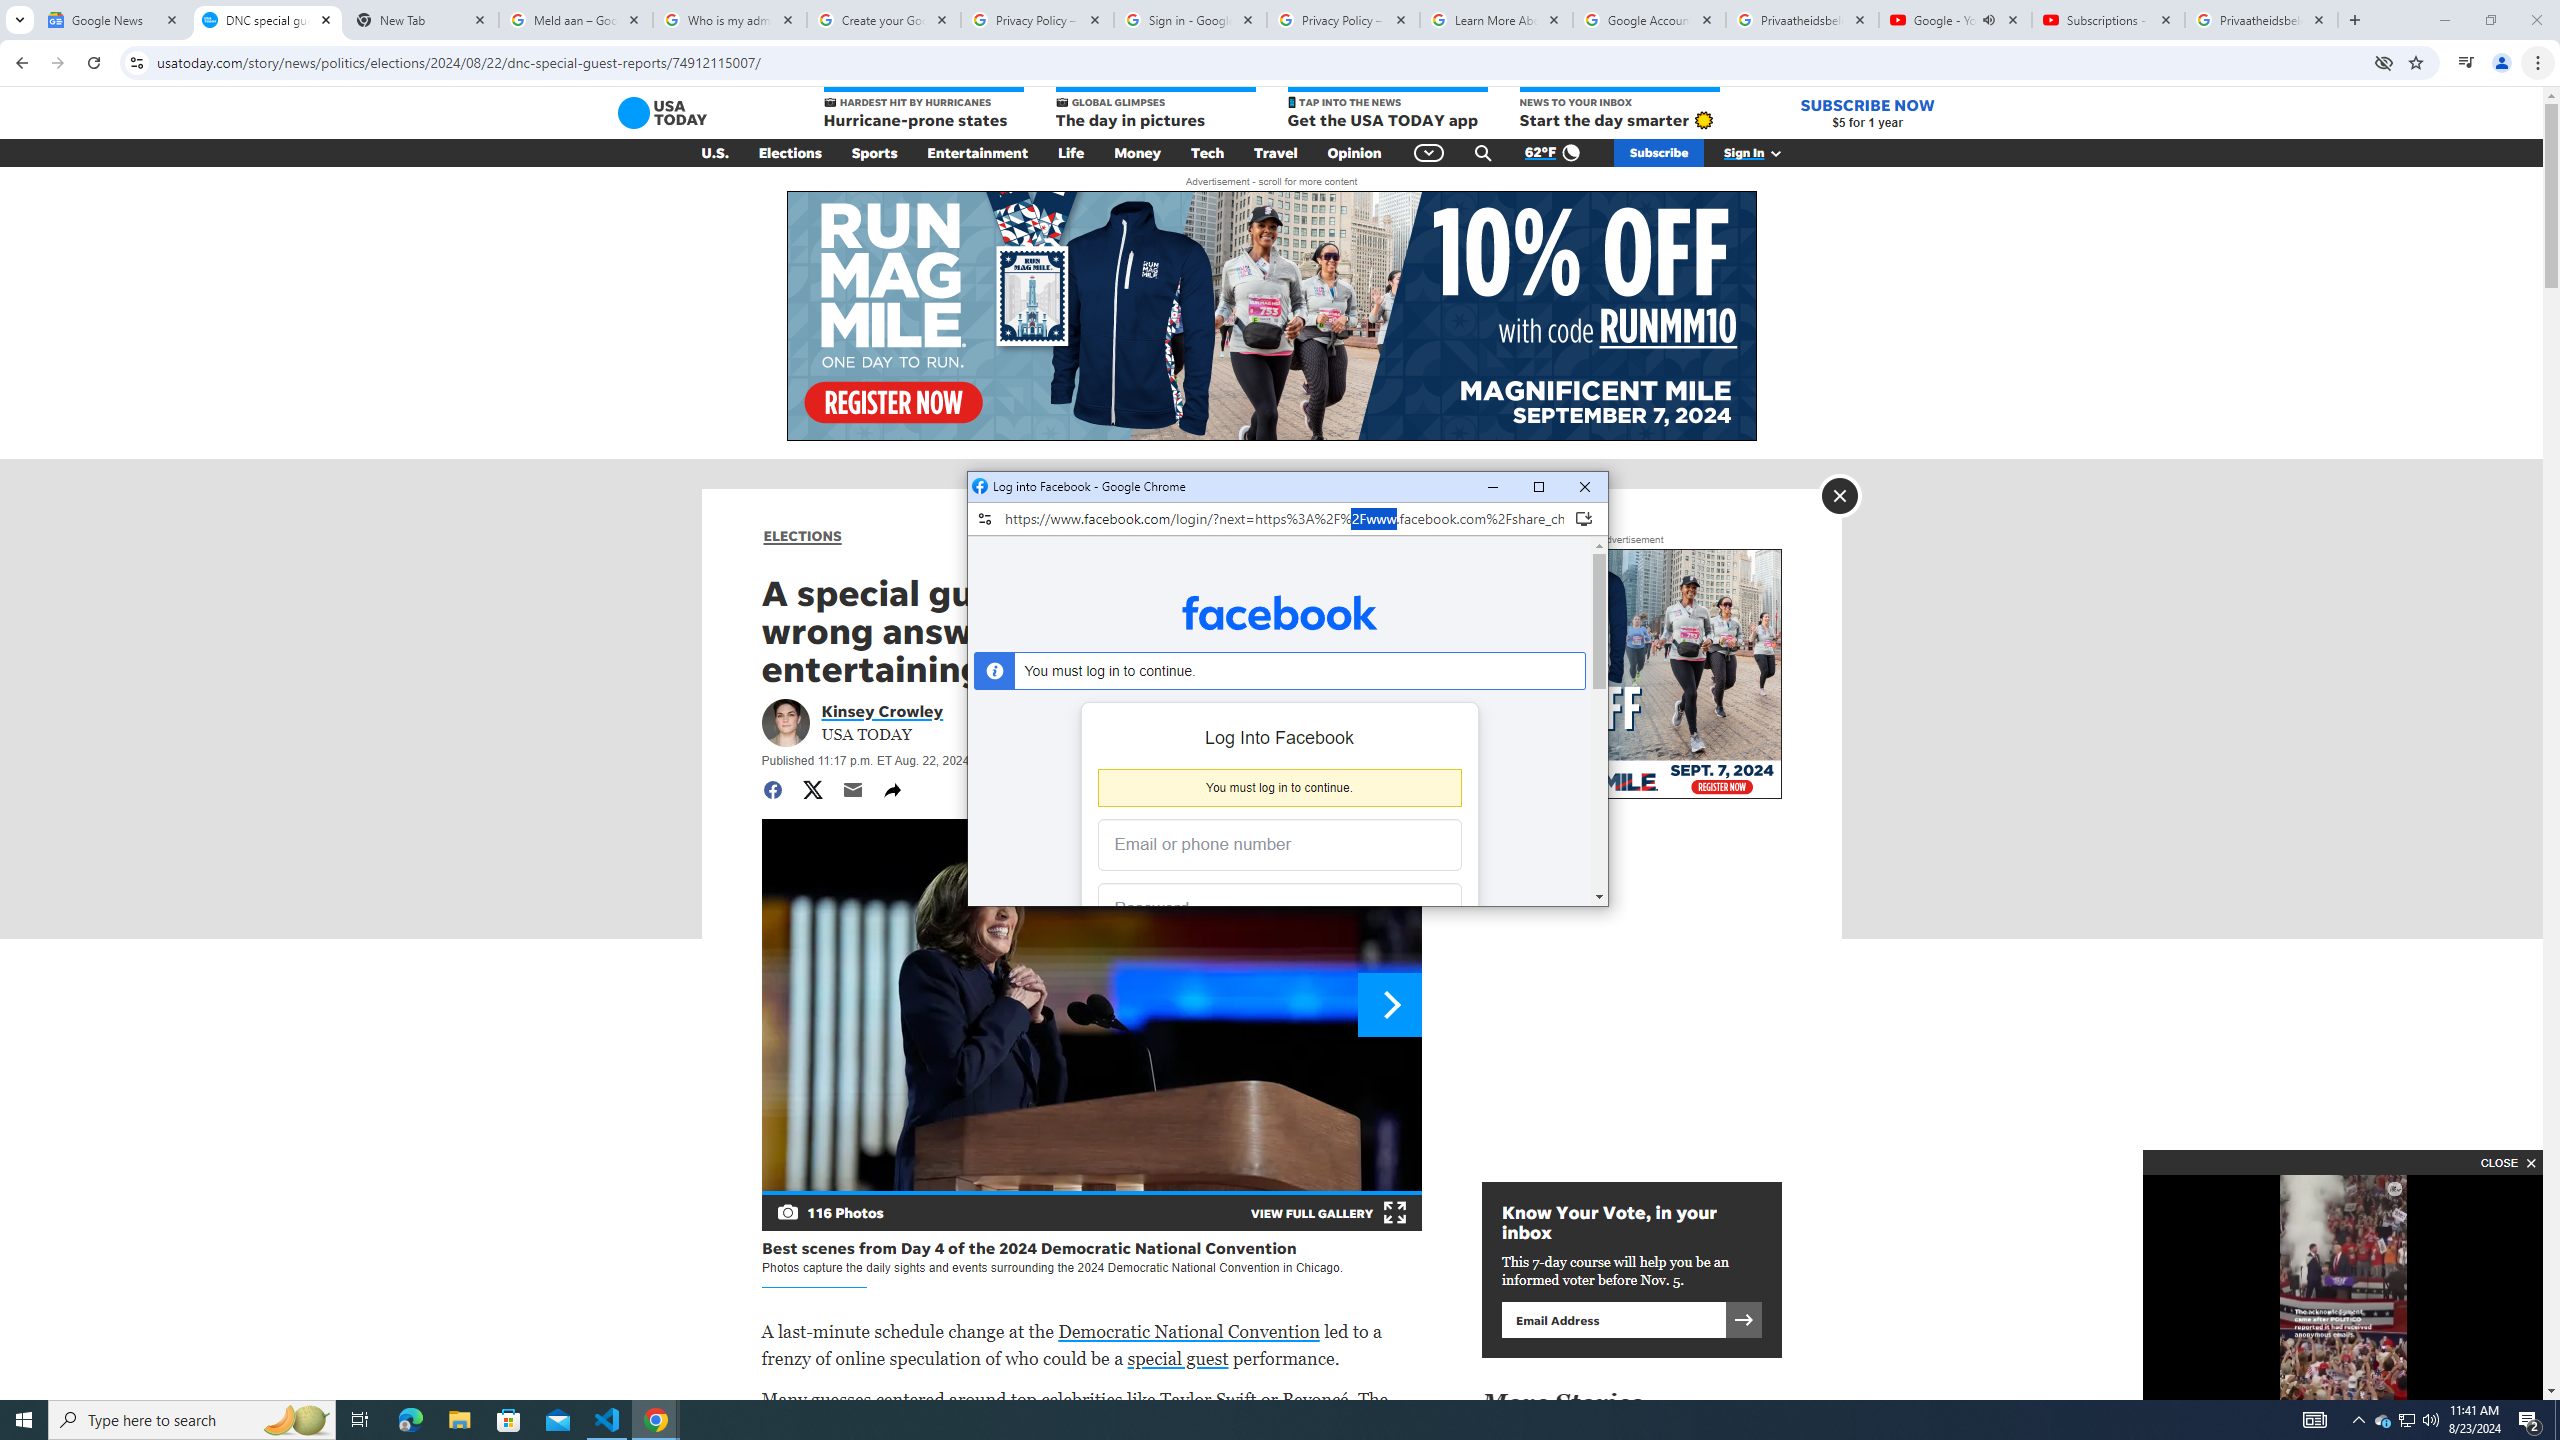  Describe the element at coordinates (410, 1420) in the screenshot. I see `Microsoft Edge` at that location.